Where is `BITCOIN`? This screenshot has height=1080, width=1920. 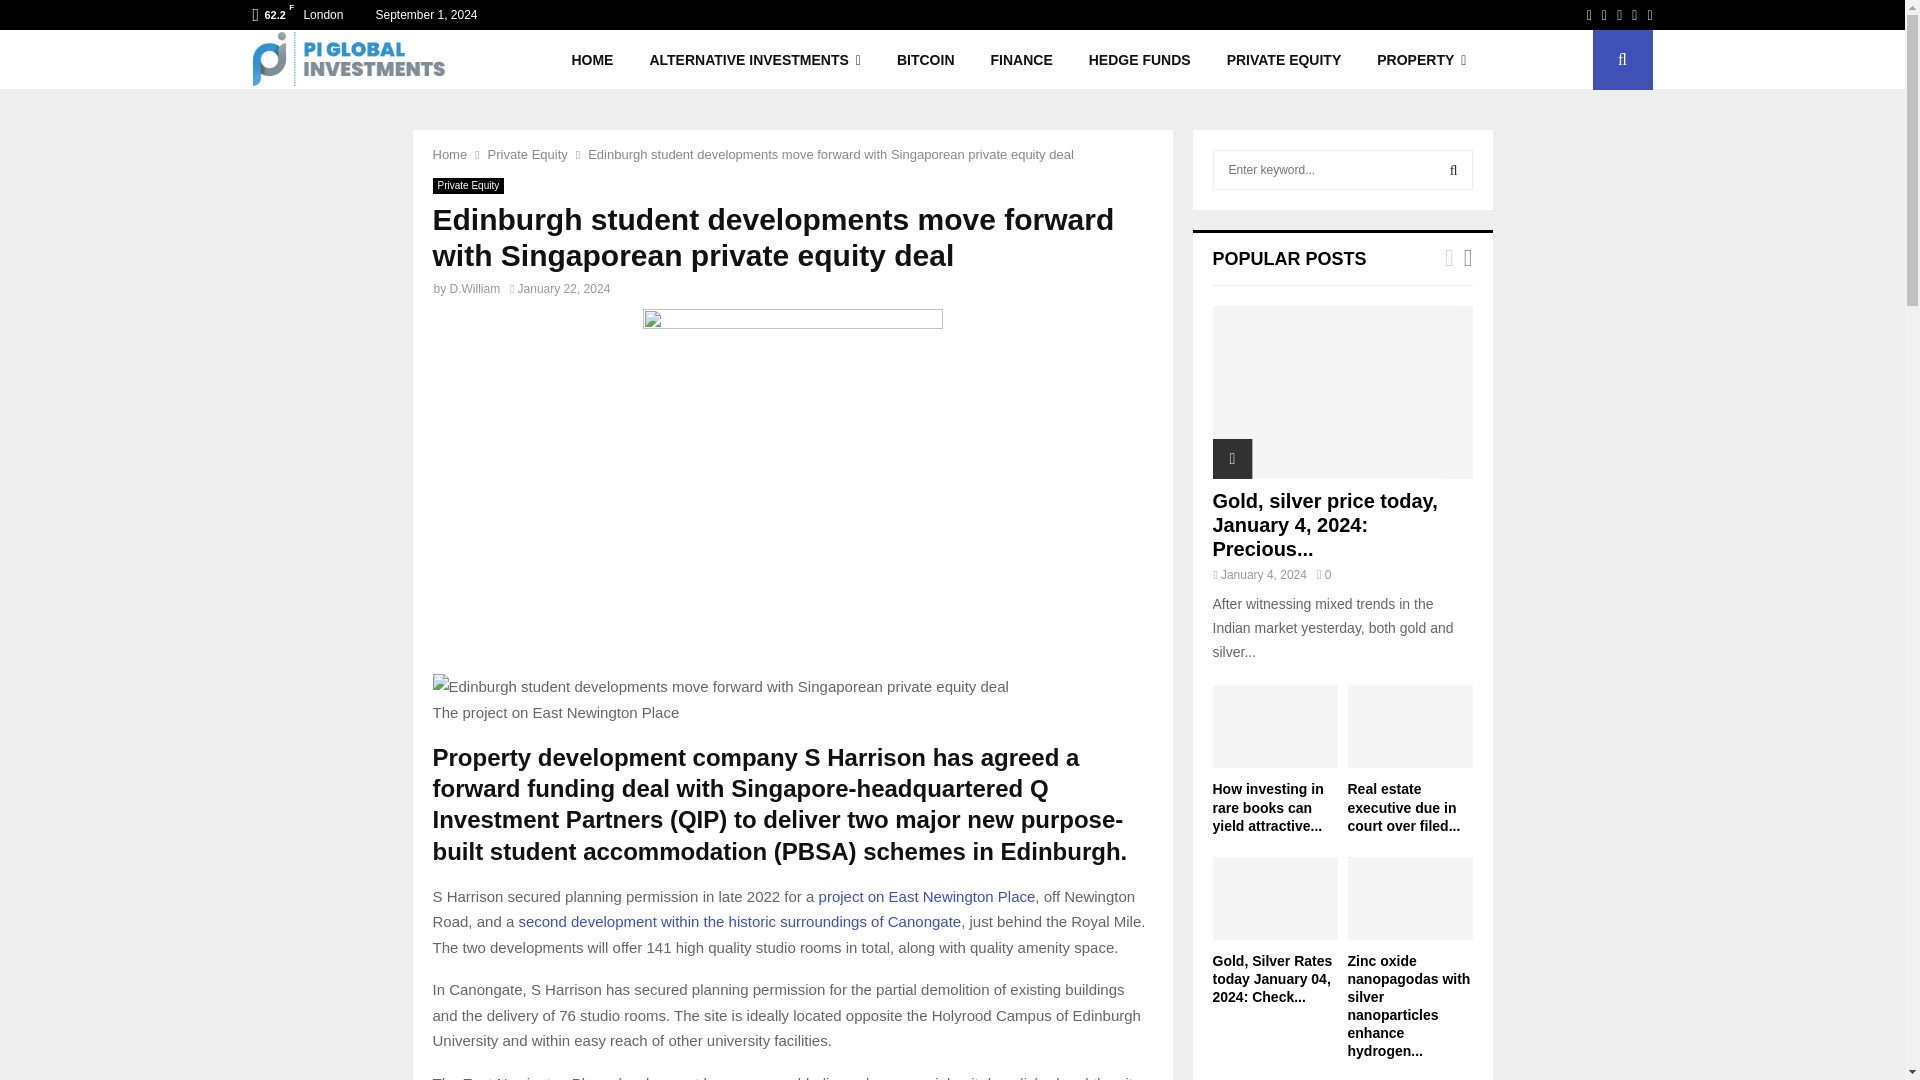
BITCOIN is located at coordinates (926, 60).